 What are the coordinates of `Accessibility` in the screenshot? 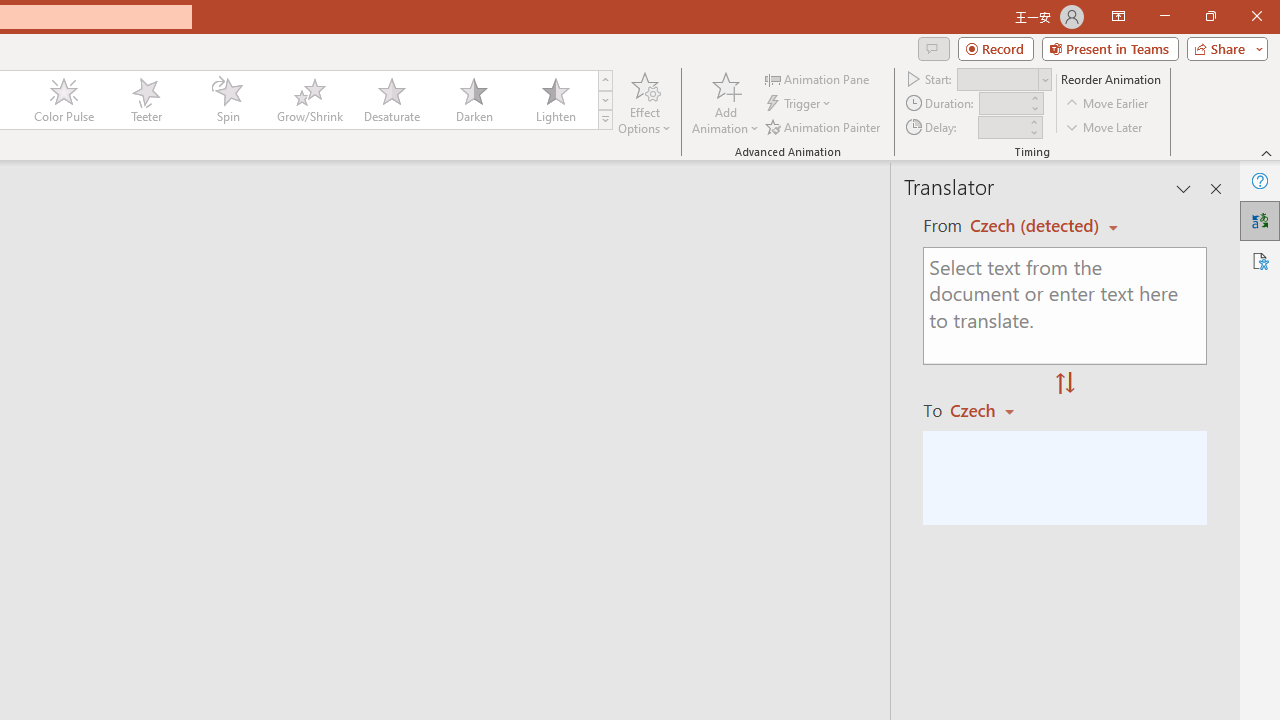 It's located at (1260, 260).